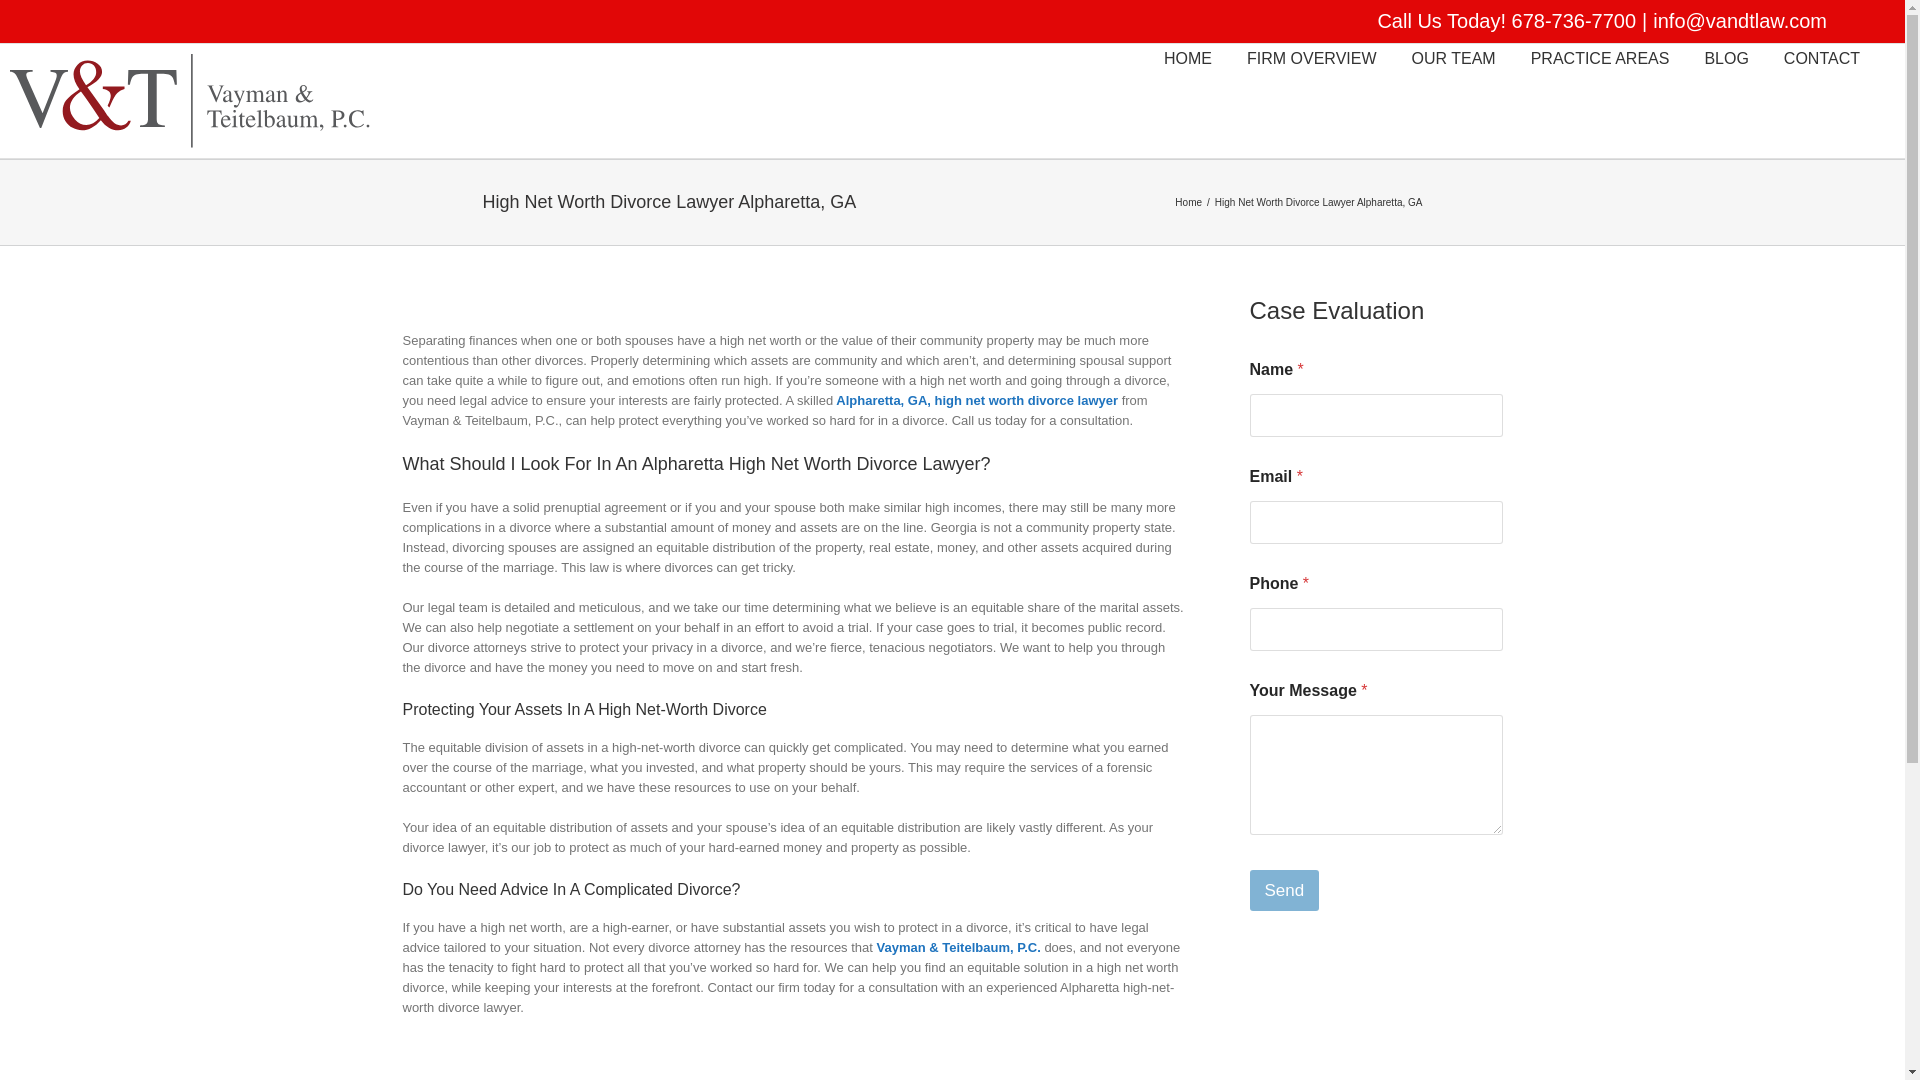 The height and width of the screenshot is (1080, 1920). What do you see at coordinates (1311, 57) in the screenshot?
I see `FIRM OVERVIEW` at bounding box center [1311, 57].